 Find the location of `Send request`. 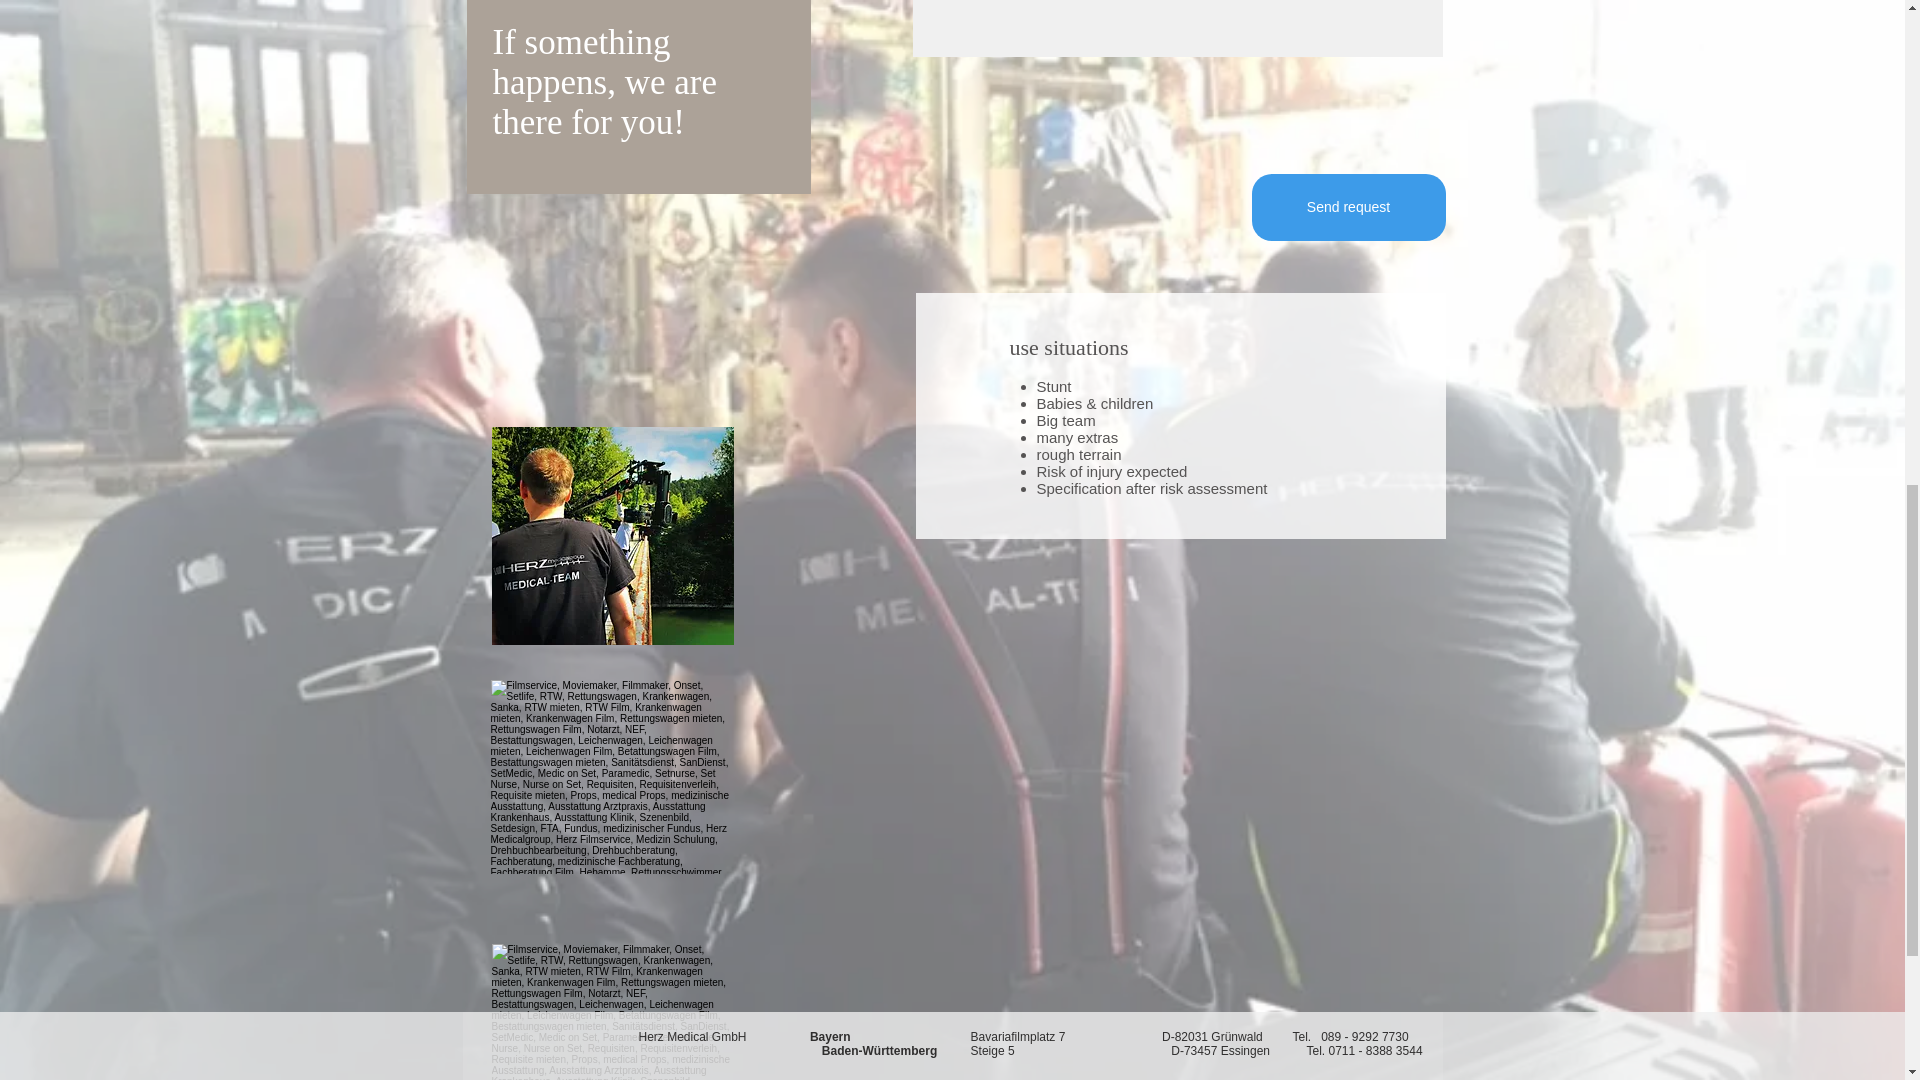

Send request is located at coordinates (1348, 206).